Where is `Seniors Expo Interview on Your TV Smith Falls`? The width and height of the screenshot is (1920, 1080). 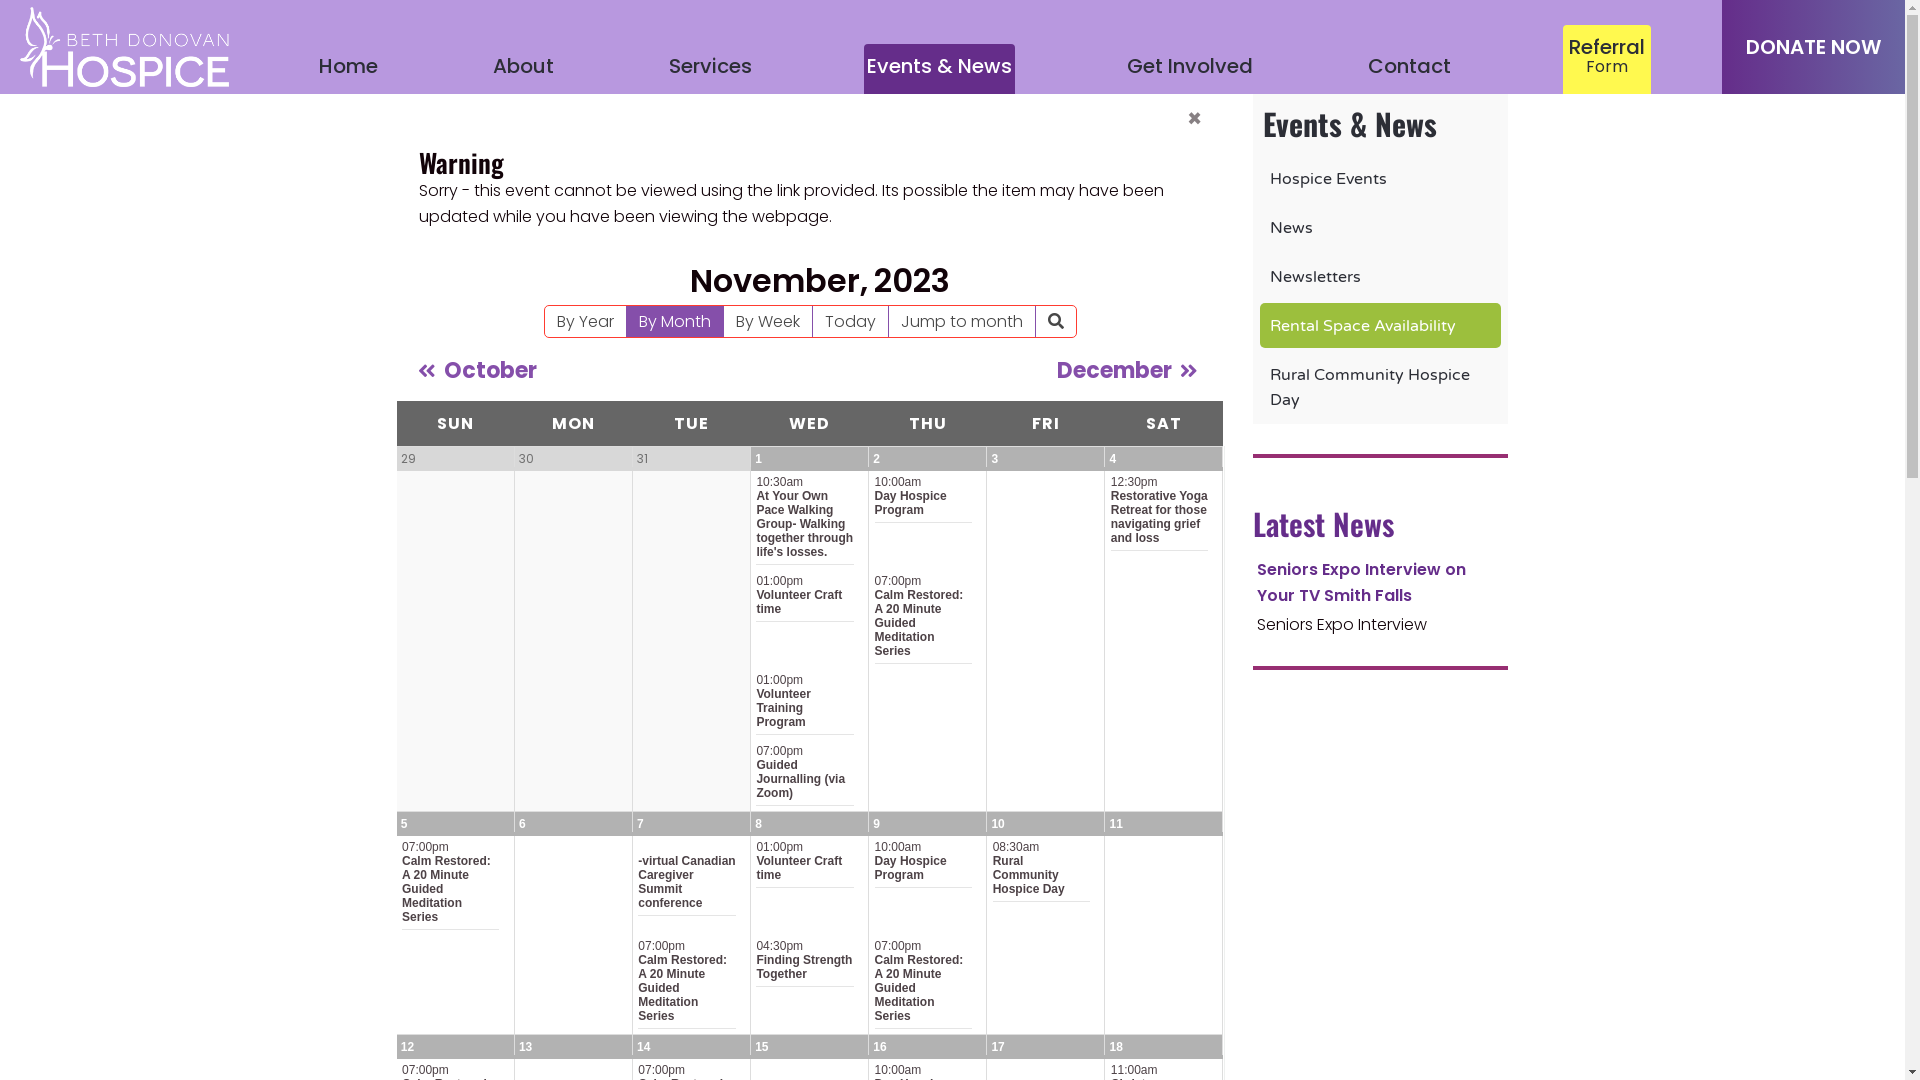 Seniors Expo Interview on Your TV Smith Falls is located at coordinates (1360, 582).